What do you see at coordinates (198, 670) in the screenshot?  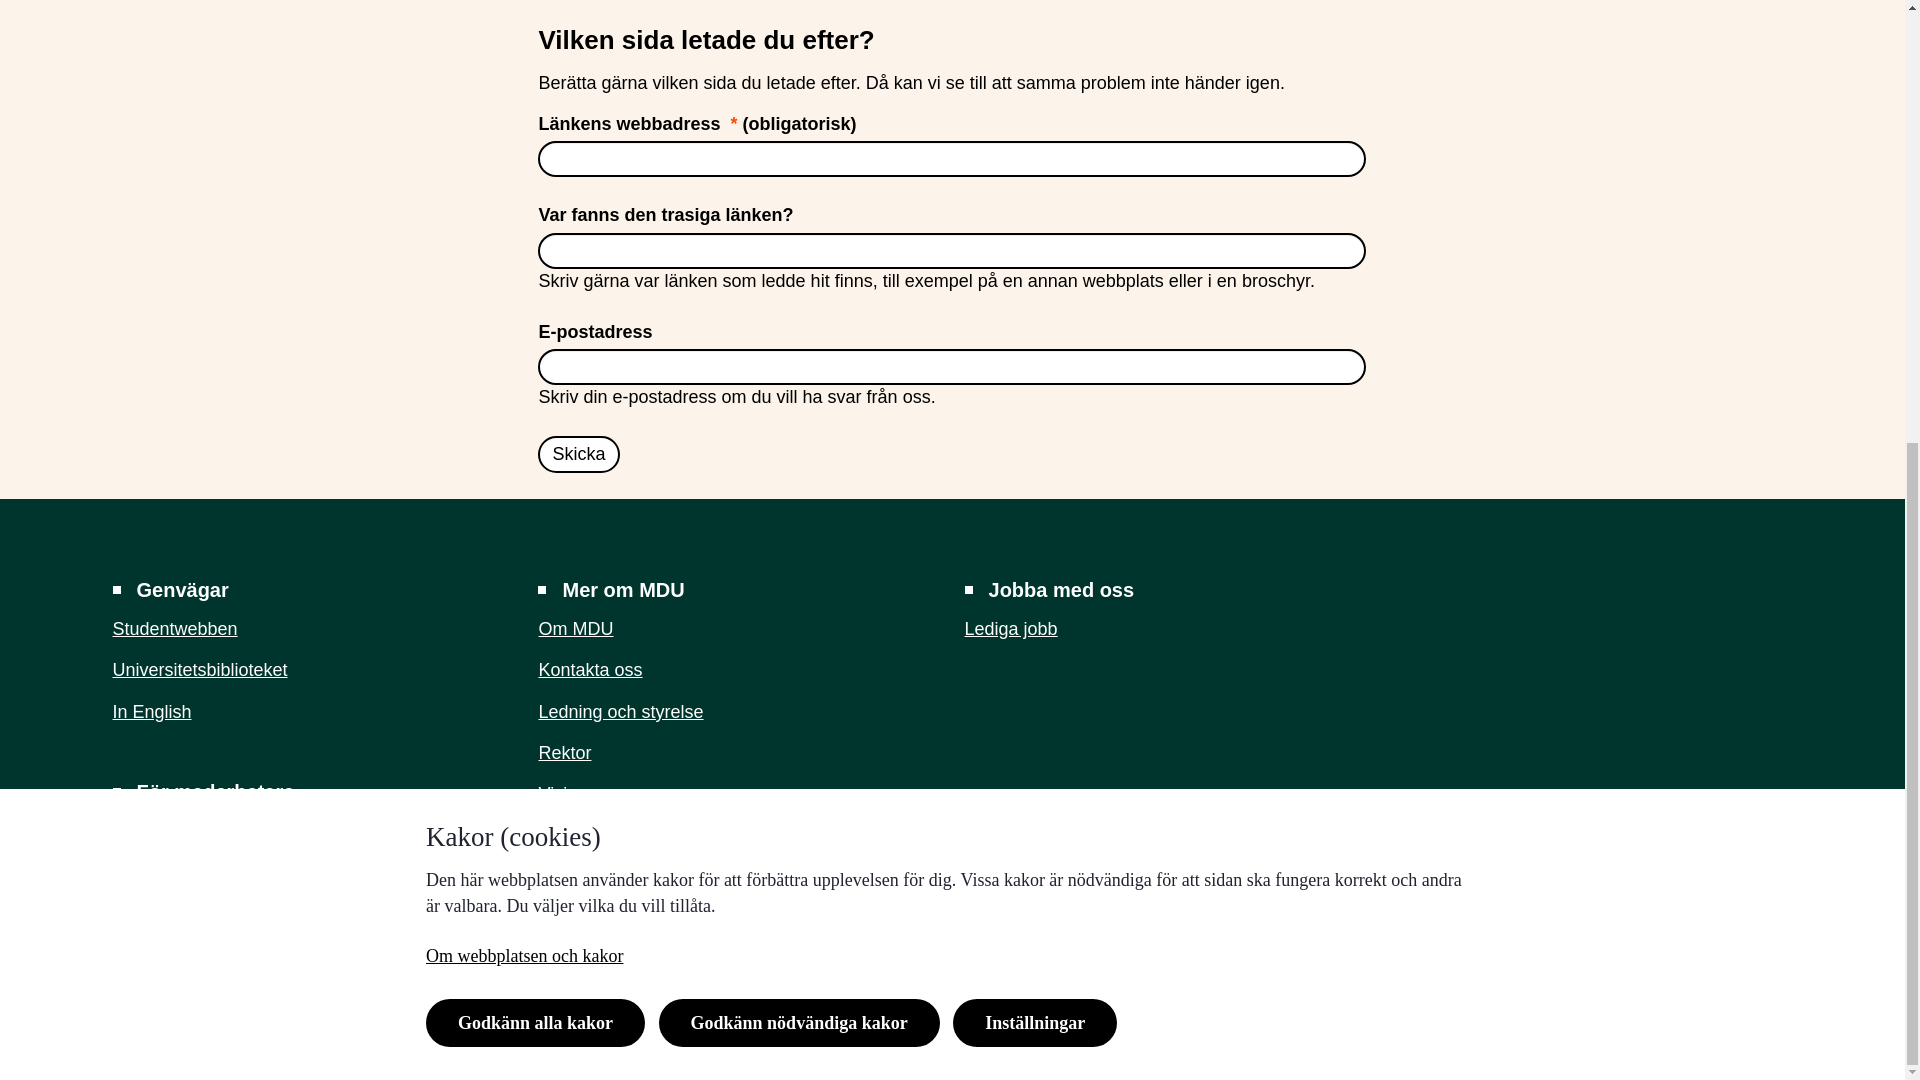 I see `Universitetsbiblioteket` at bounding box center [198, 670].